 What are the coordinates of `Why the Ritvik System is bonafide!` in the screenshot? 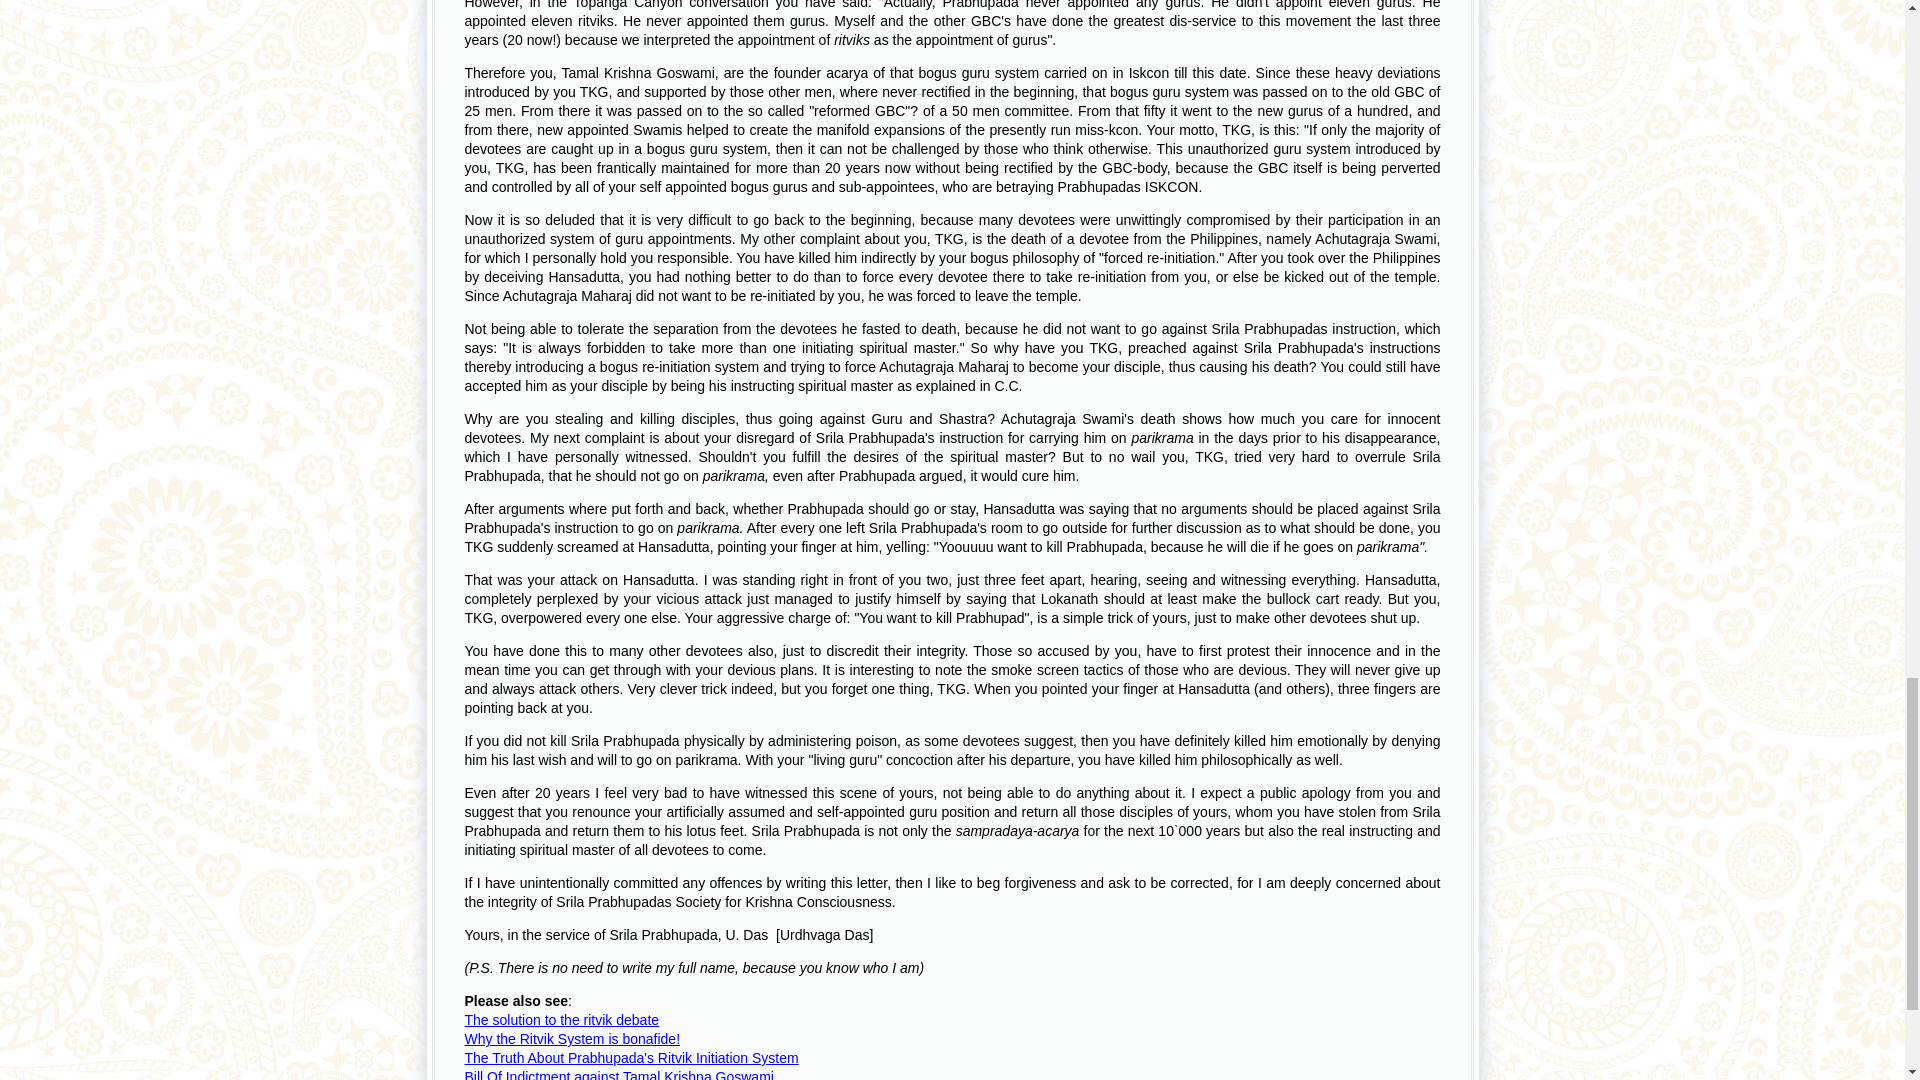 It's located at (572, 1038).